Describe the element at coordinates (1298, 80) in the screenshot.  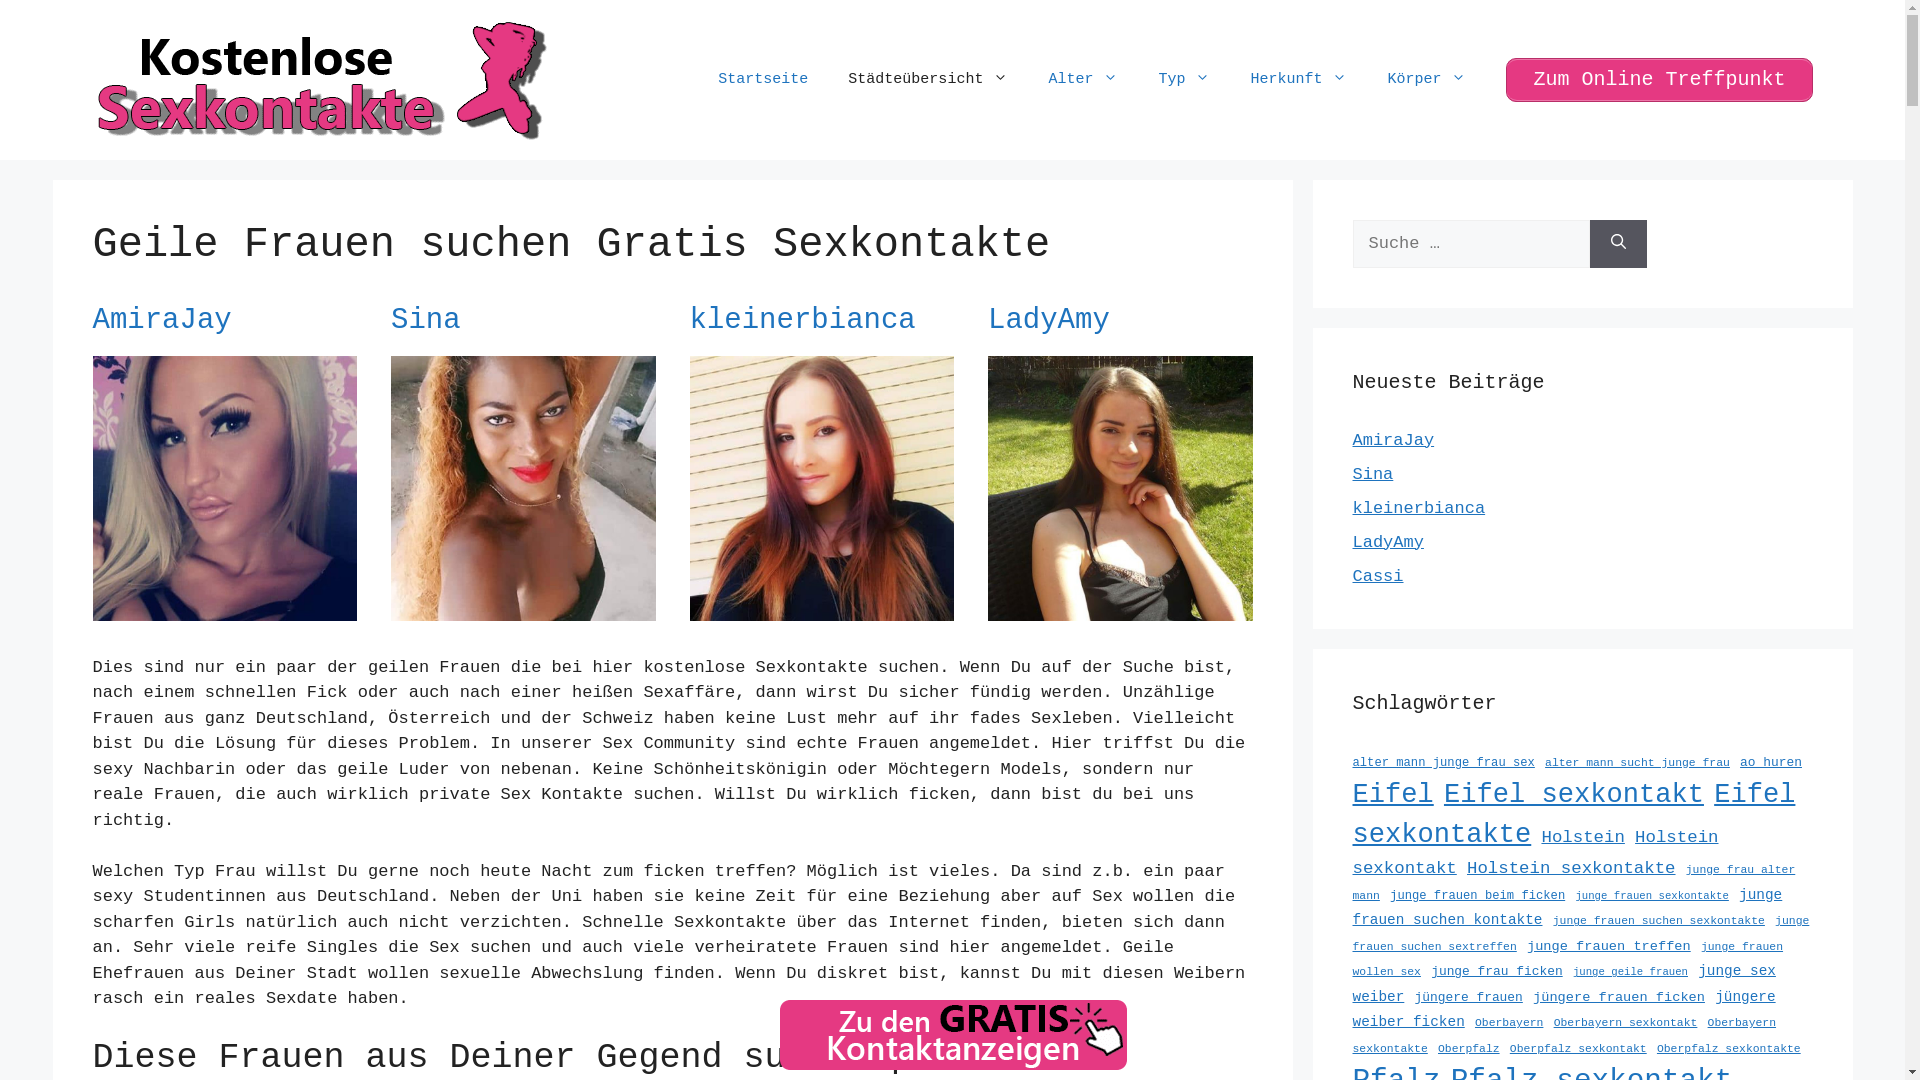
I see `Herkunft` at that location.